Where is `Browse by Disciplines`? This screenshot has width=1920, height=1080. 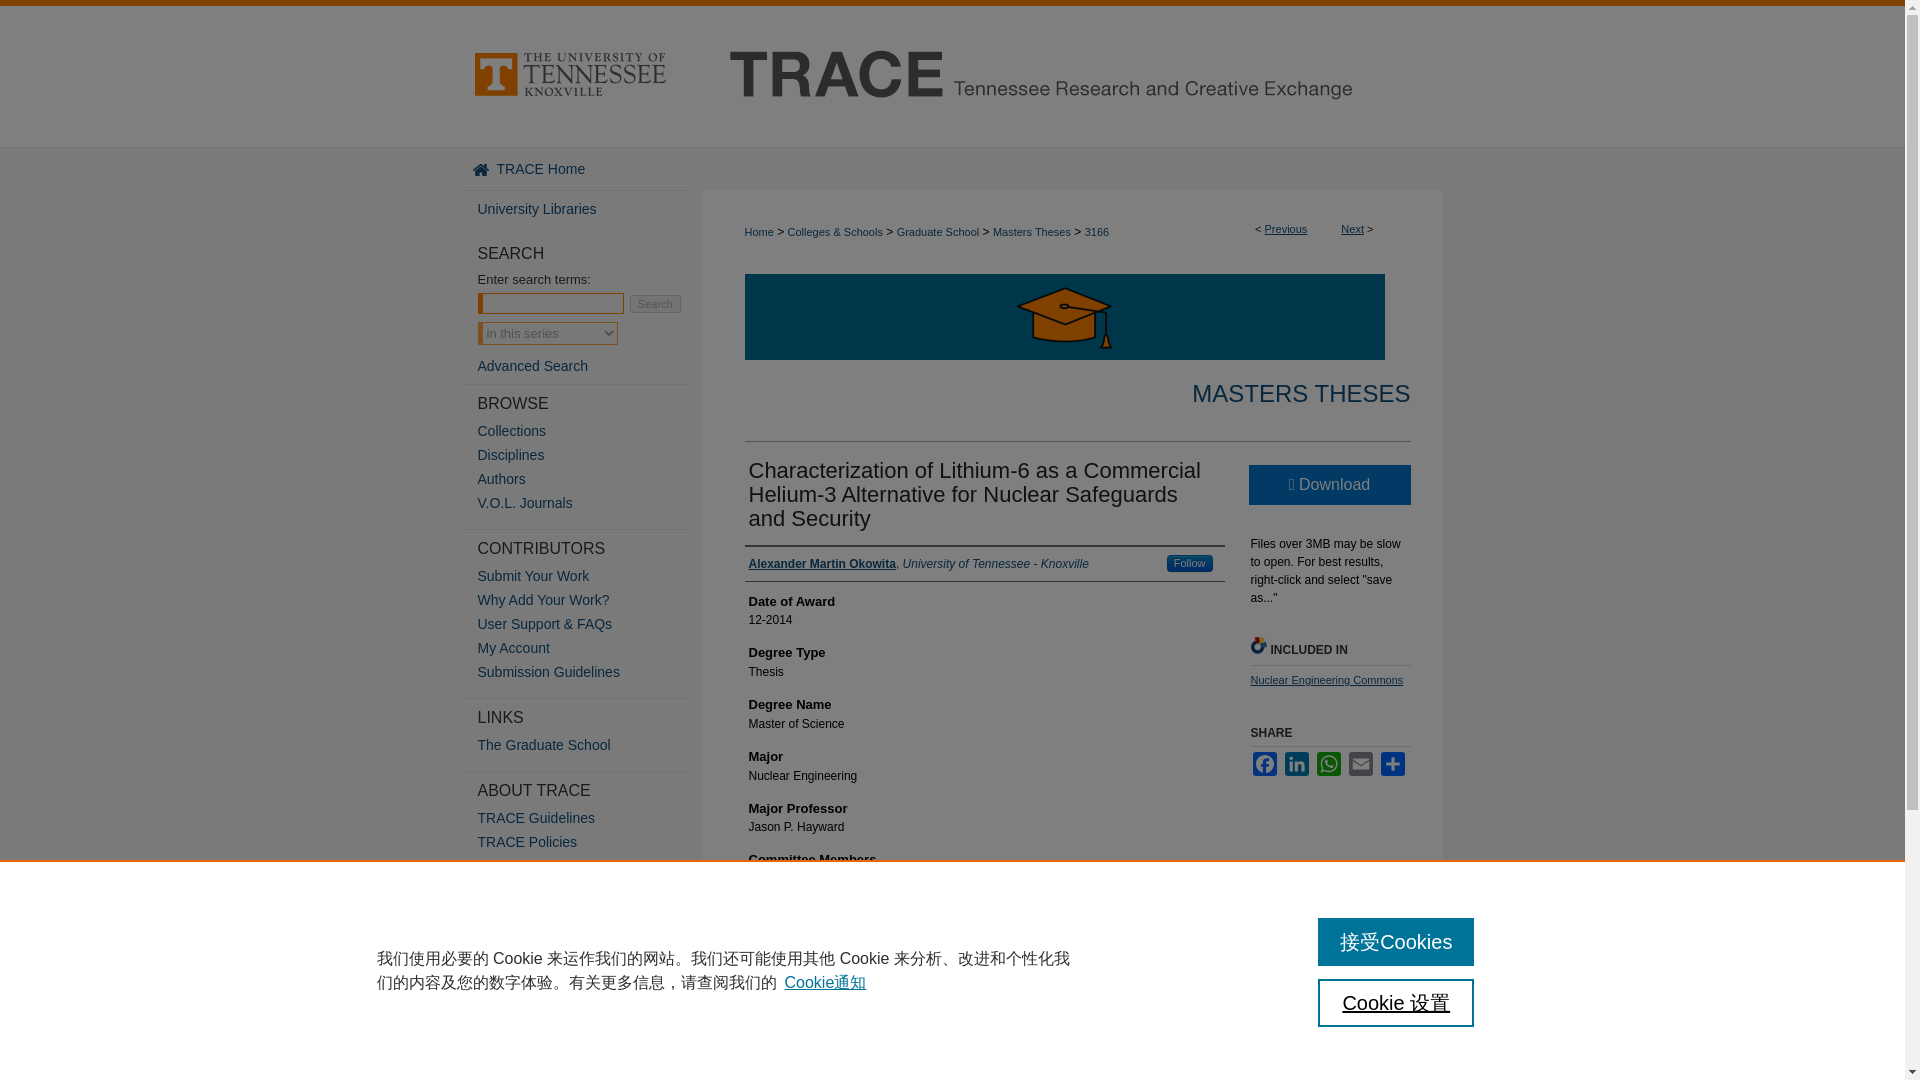
Browse by Disciplines is located at coordinates (590, 455).